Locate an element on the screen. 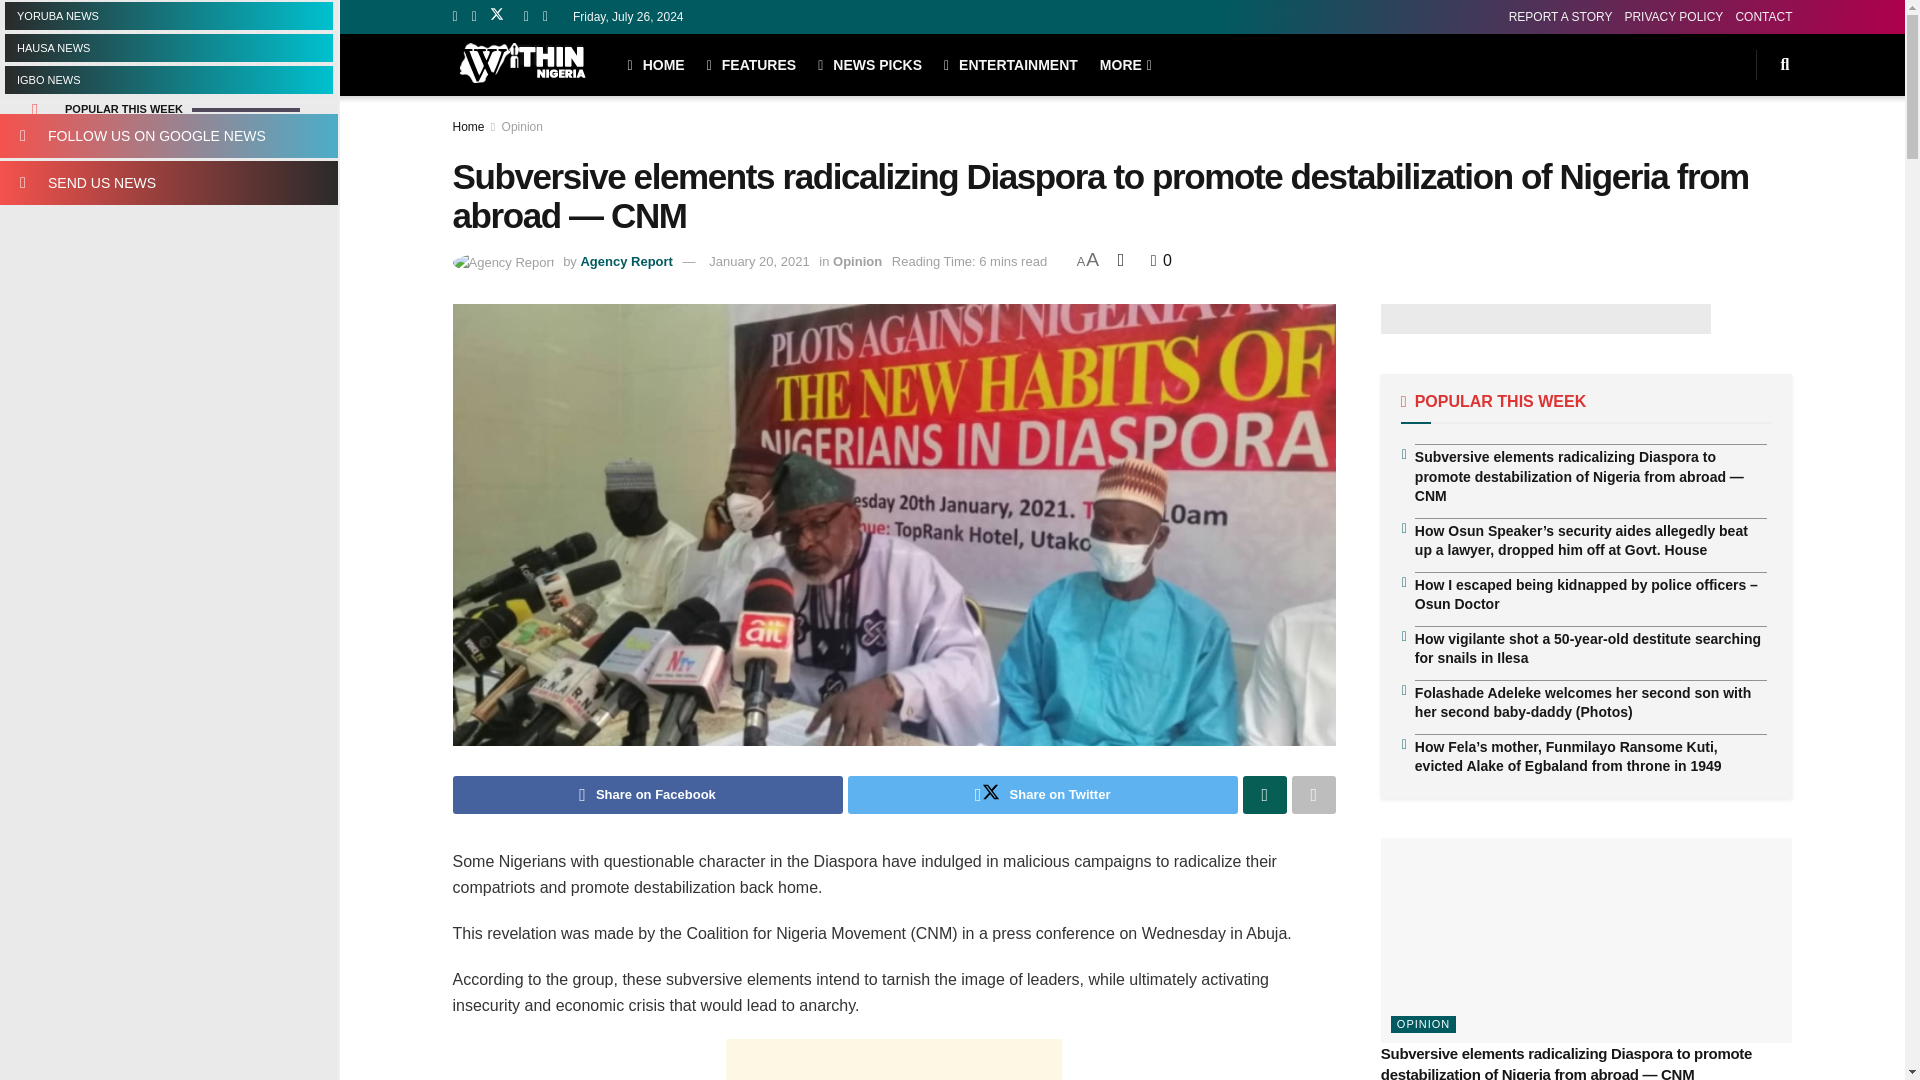  YORUBA NEWS is located at coordinates (168, 16).